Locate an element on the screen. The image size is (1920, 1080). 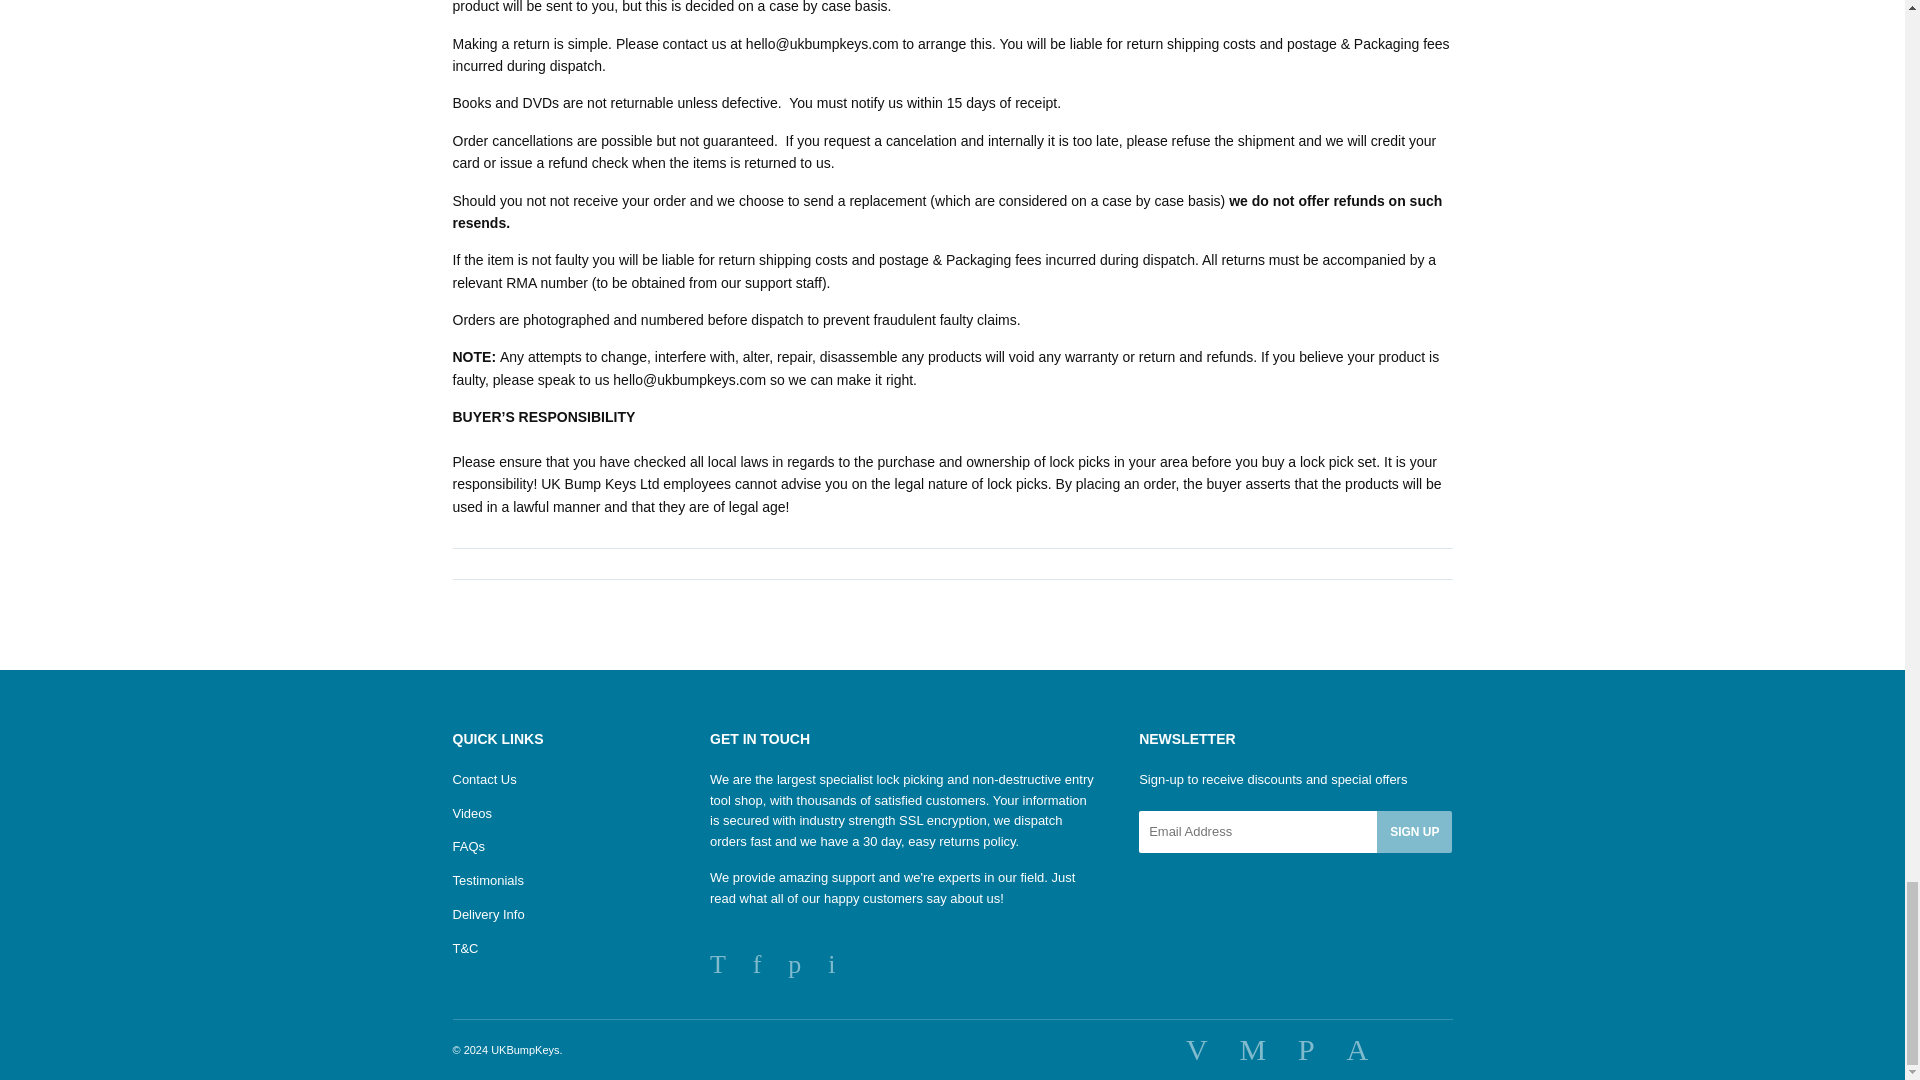
UKBumpKeys on Twitter is located at coordinates (718, 968).